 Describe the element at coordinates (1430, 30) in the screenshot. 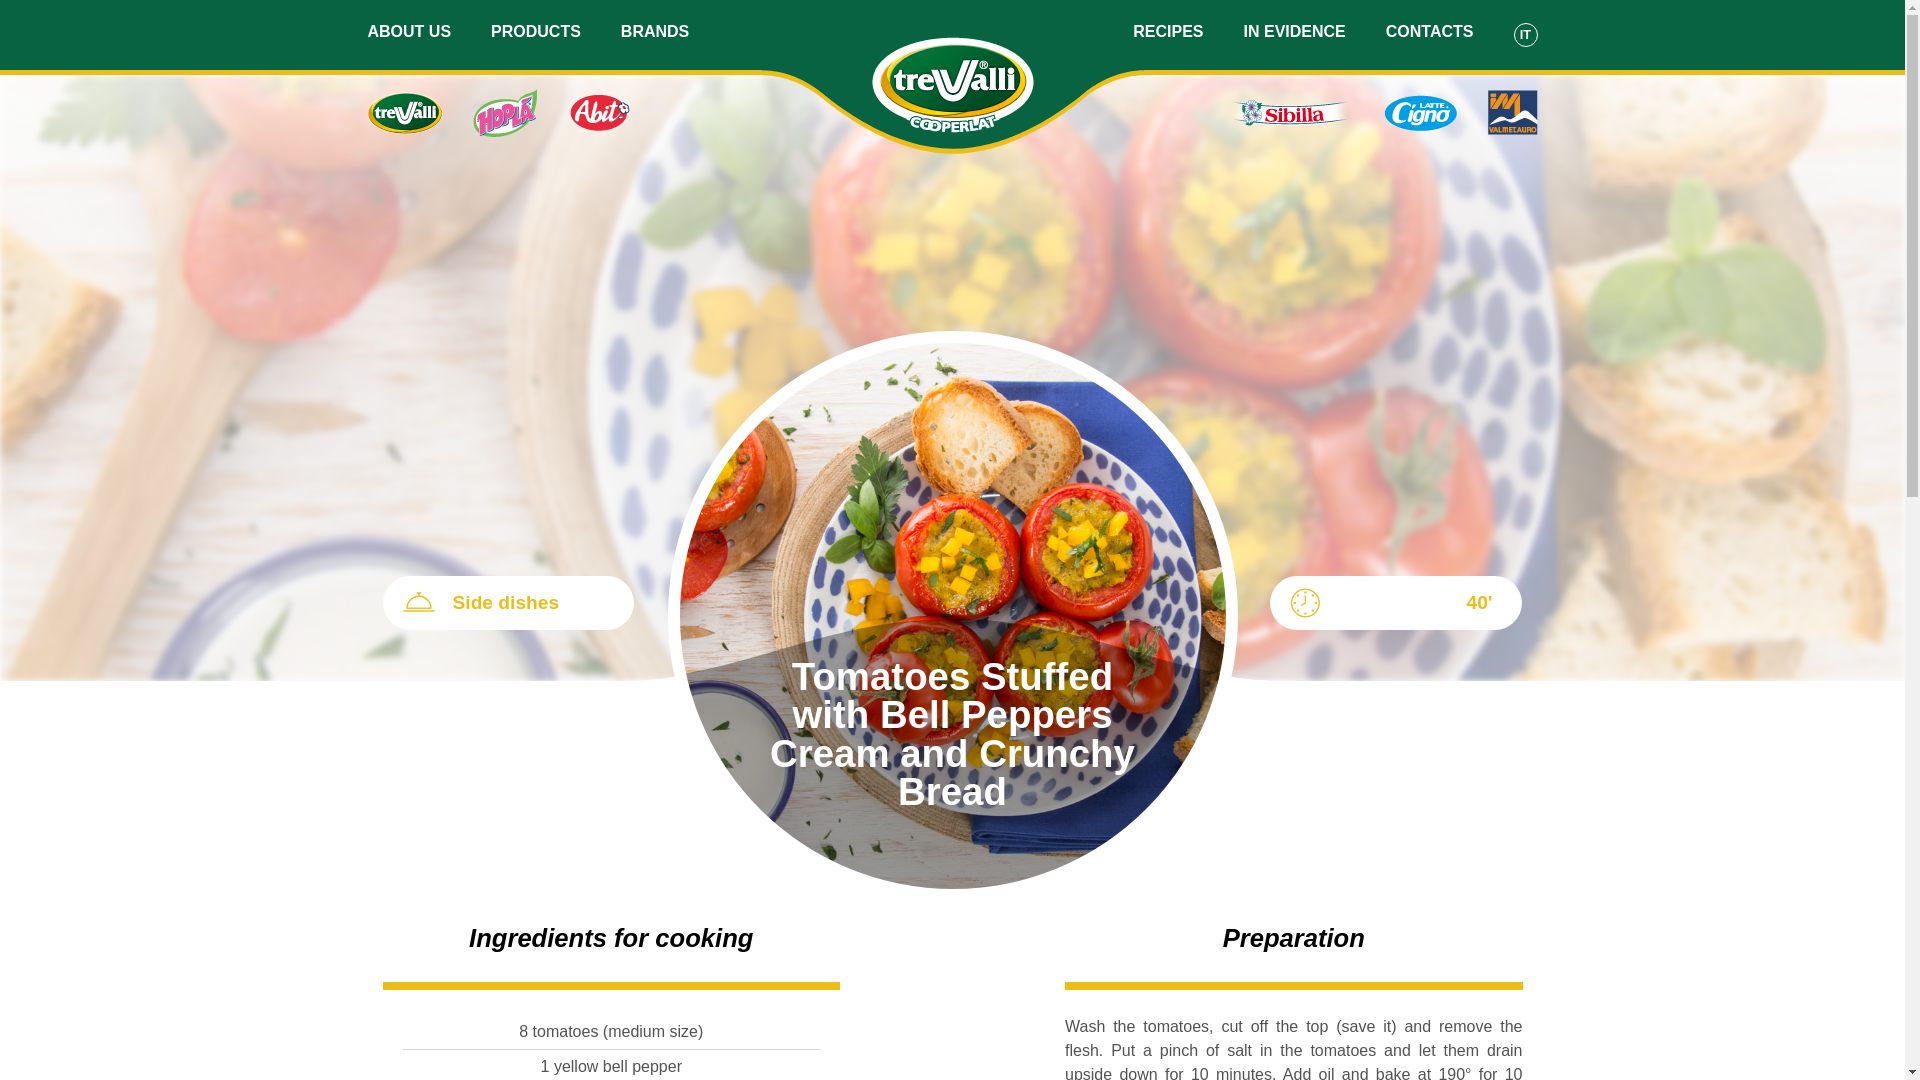

I see `CONTACTS` at that location.